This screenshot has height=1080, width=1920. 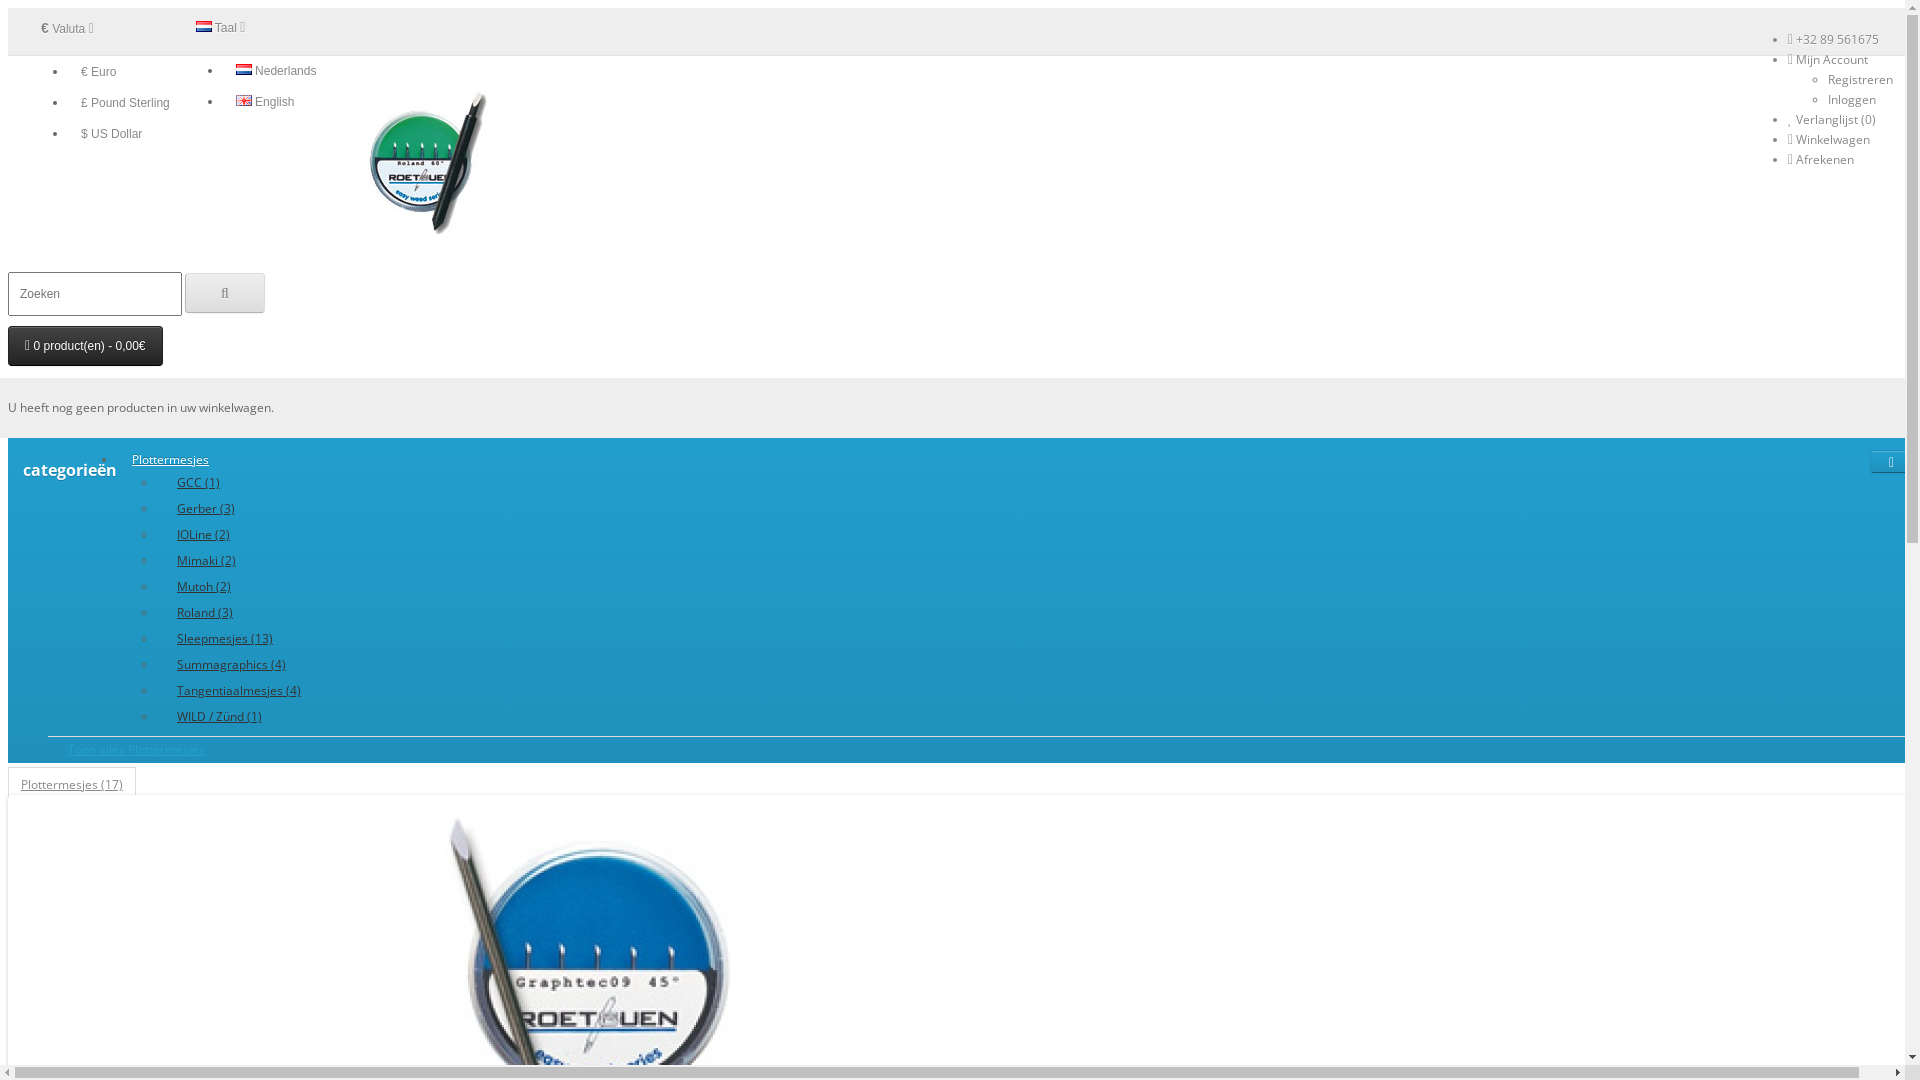 I want to click on GCC (1), so click(x=257, y=483).